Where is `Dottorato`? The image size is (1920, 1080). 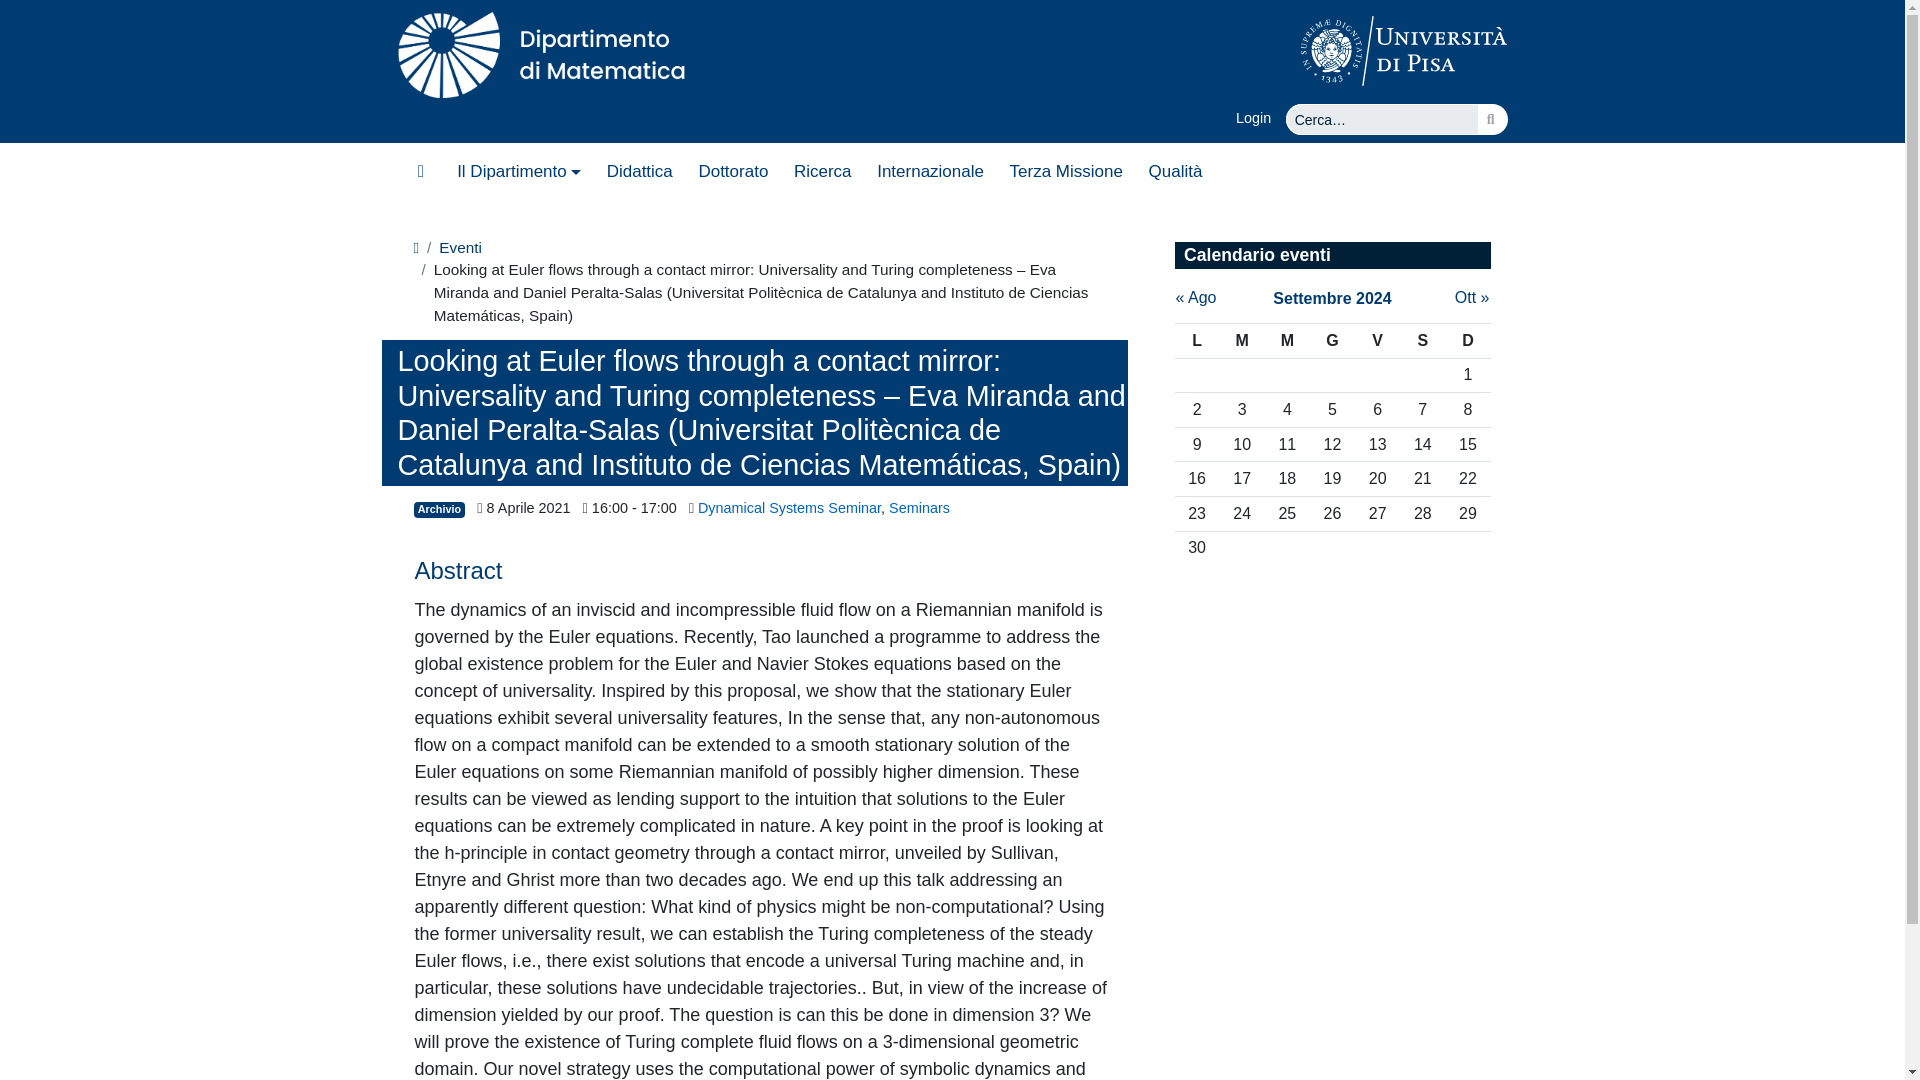
Dottorato is located at coordinates (733, 172).